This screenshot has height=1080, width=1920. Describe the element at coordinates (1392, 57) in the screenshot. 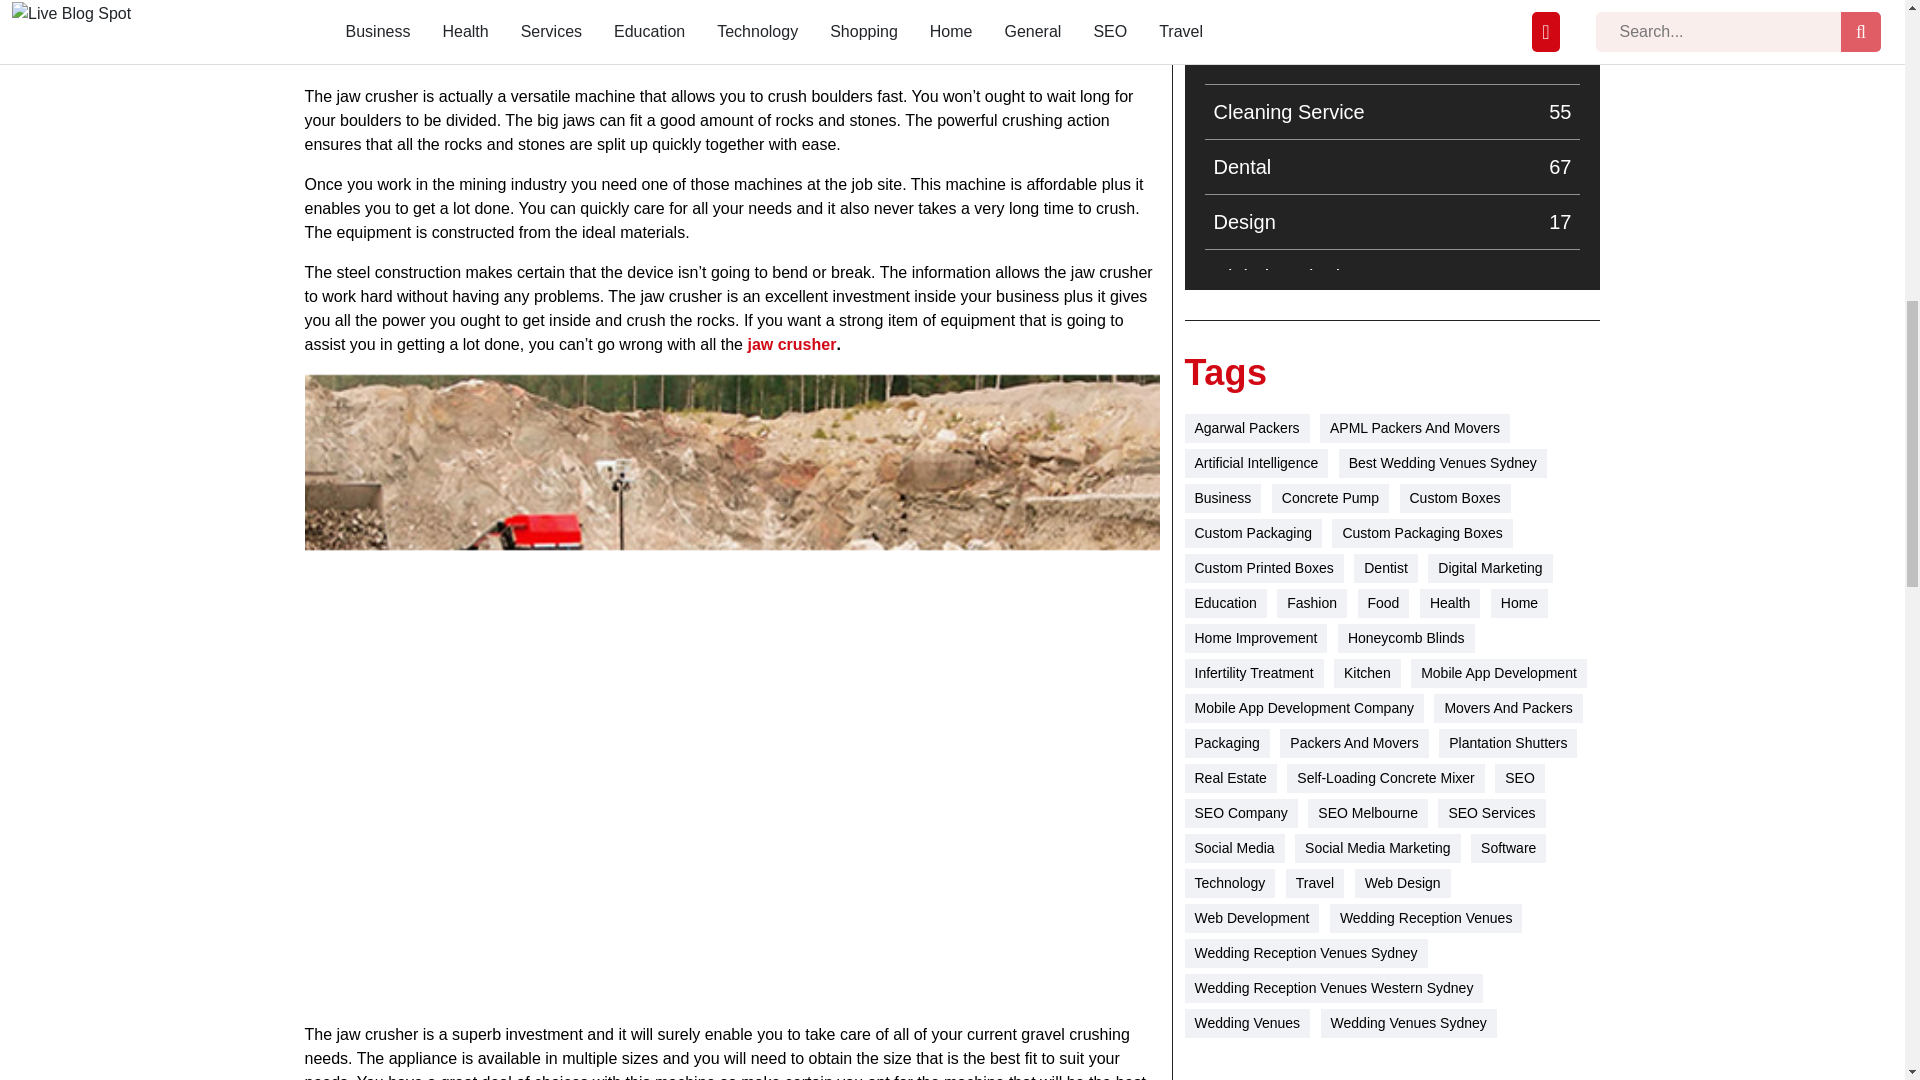

I see `jaw crusher` at that location.